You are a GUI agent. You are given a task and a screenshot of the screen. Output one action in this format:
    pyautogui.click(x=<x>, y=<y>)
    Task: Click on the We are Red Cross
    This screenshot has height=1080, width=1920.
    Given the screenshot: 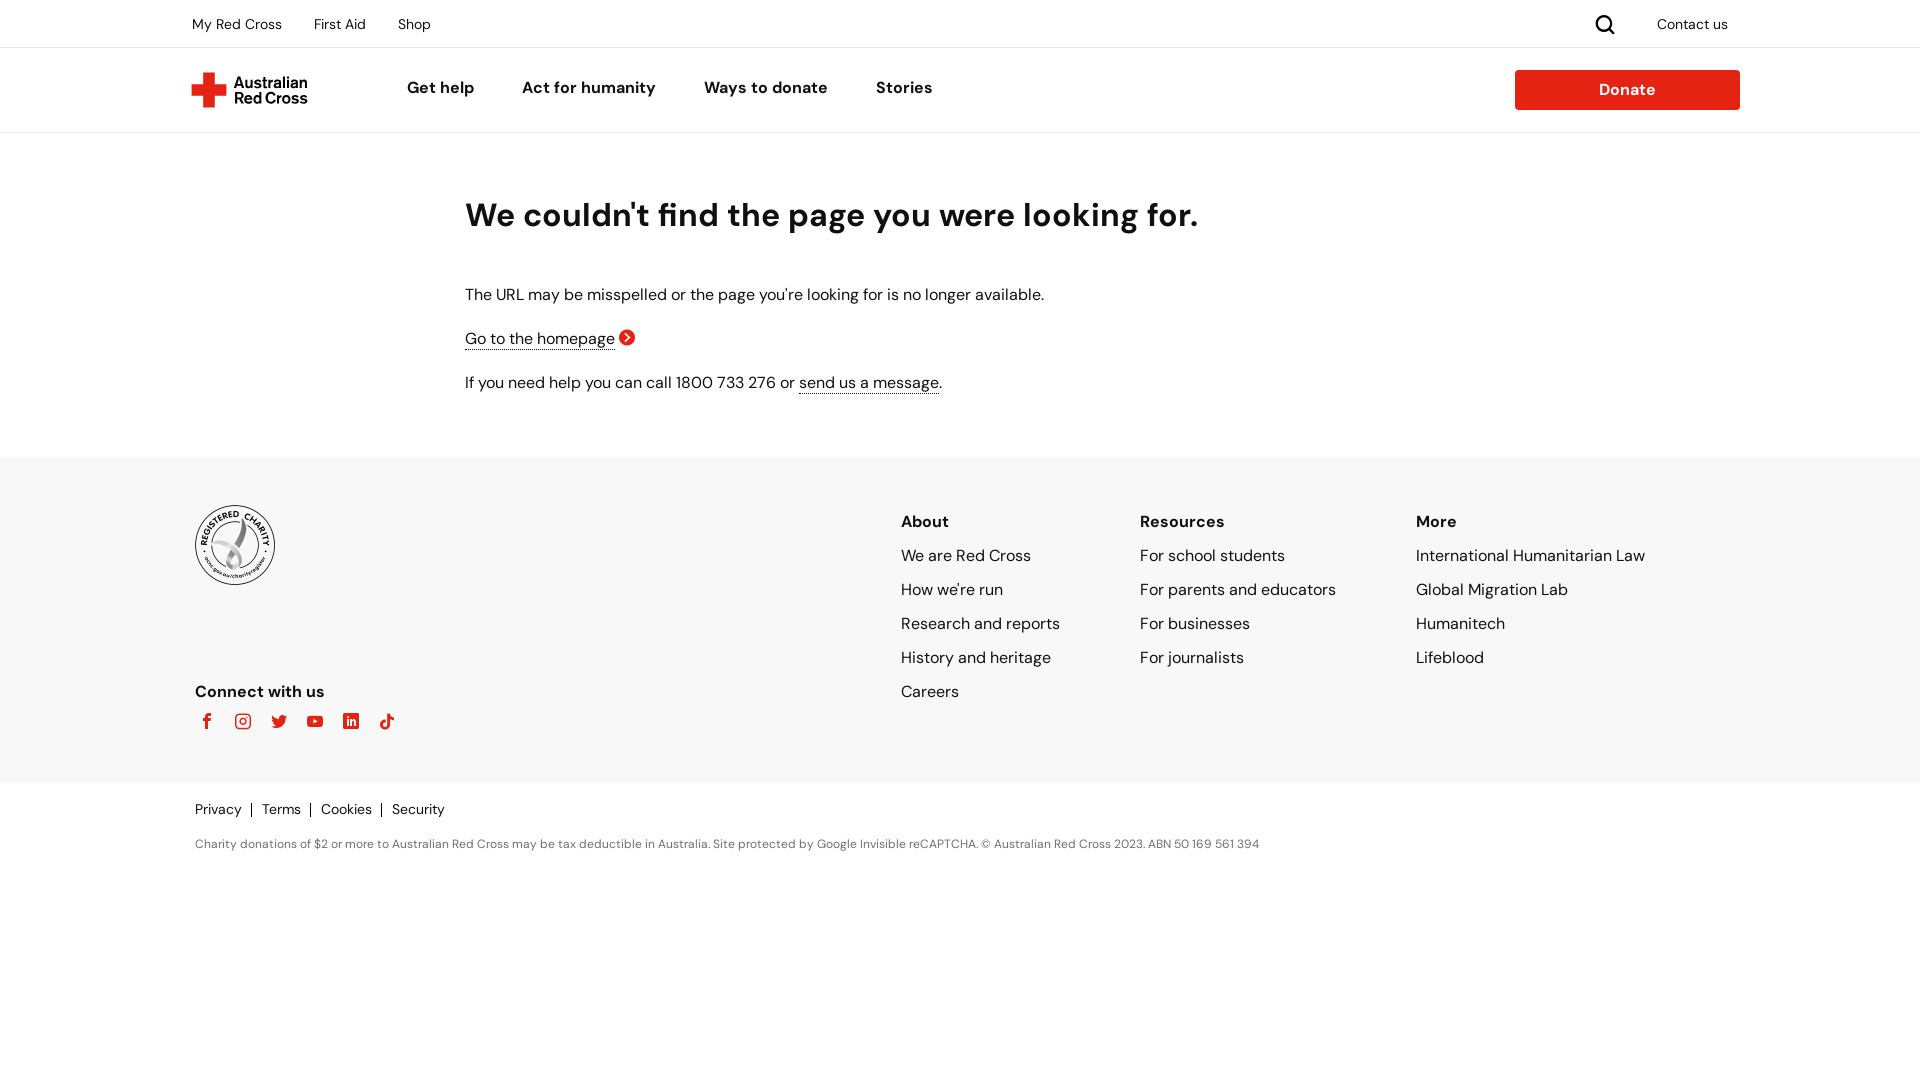 What is the action you would take?
    pyautogui.click(x=966, y=556)
    